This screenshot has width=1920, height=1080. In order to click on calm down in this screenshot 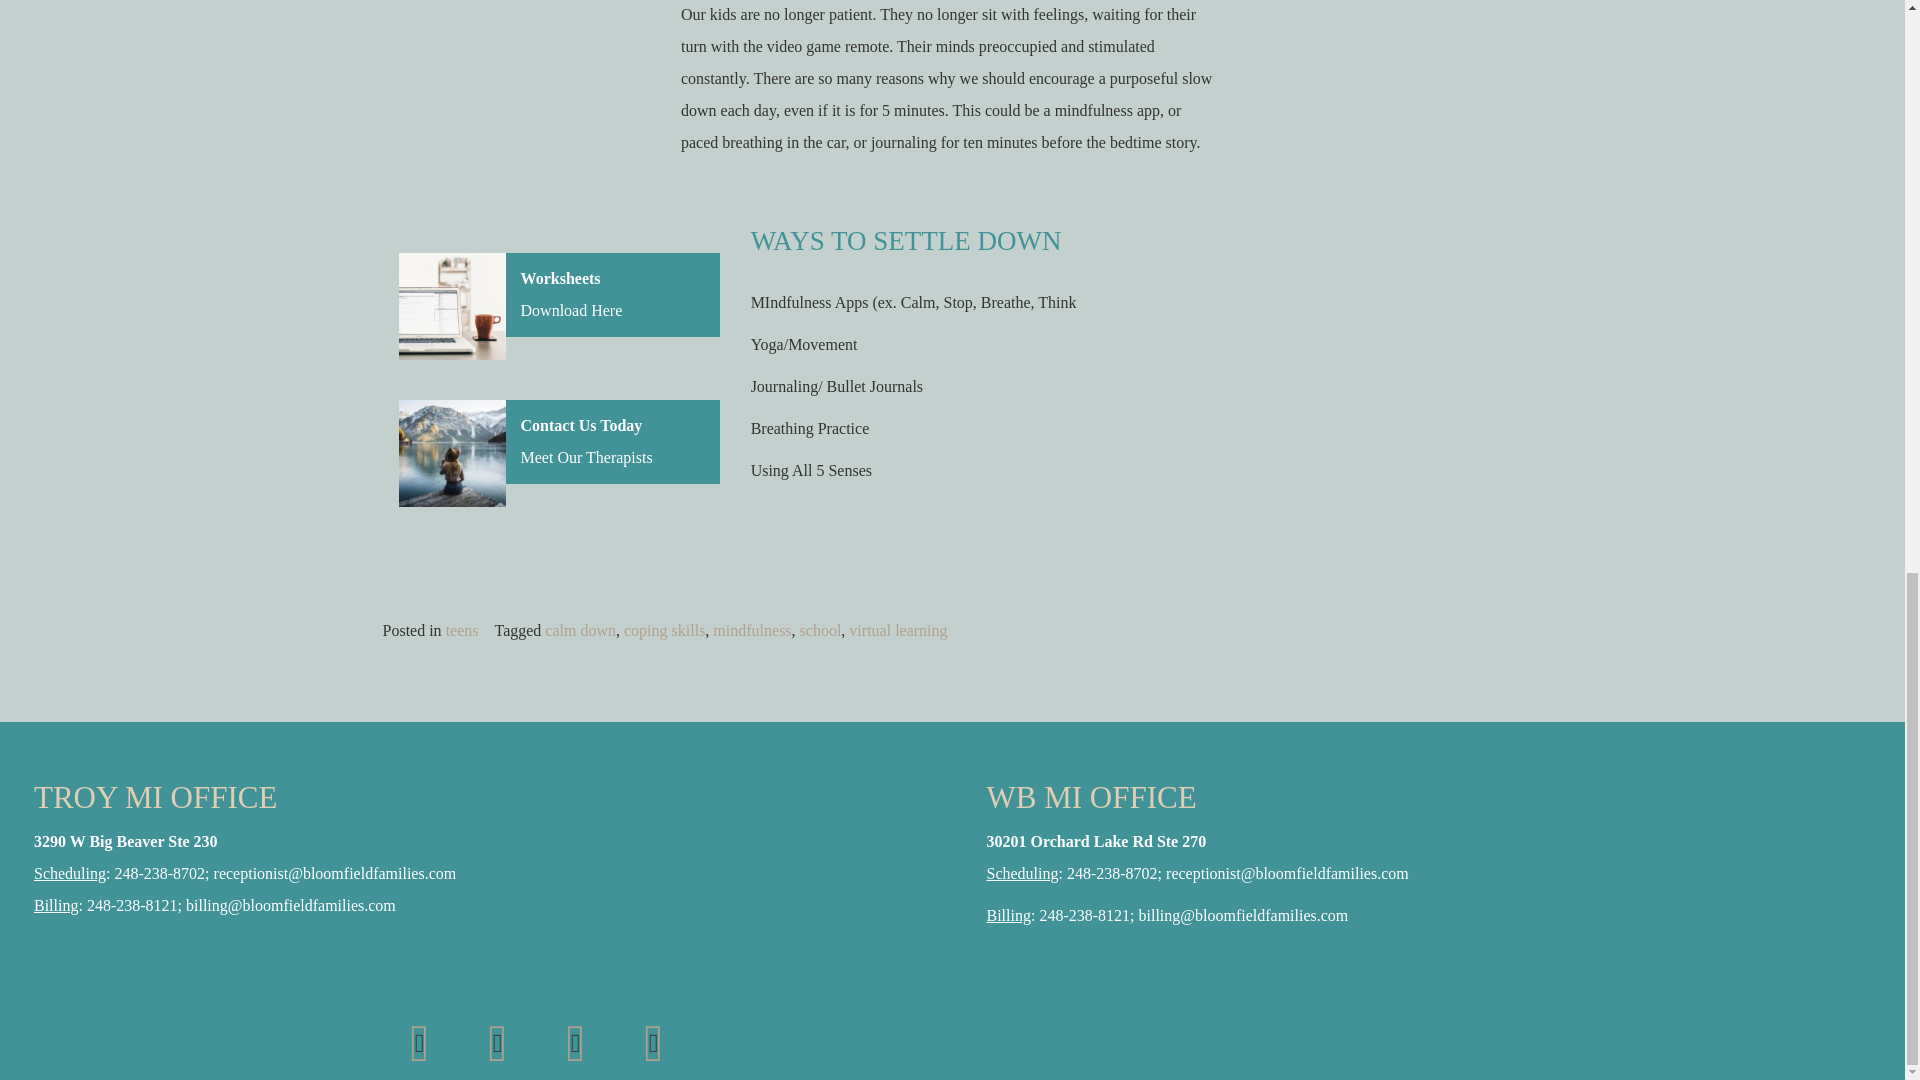, I will do `click(580, 630)`.